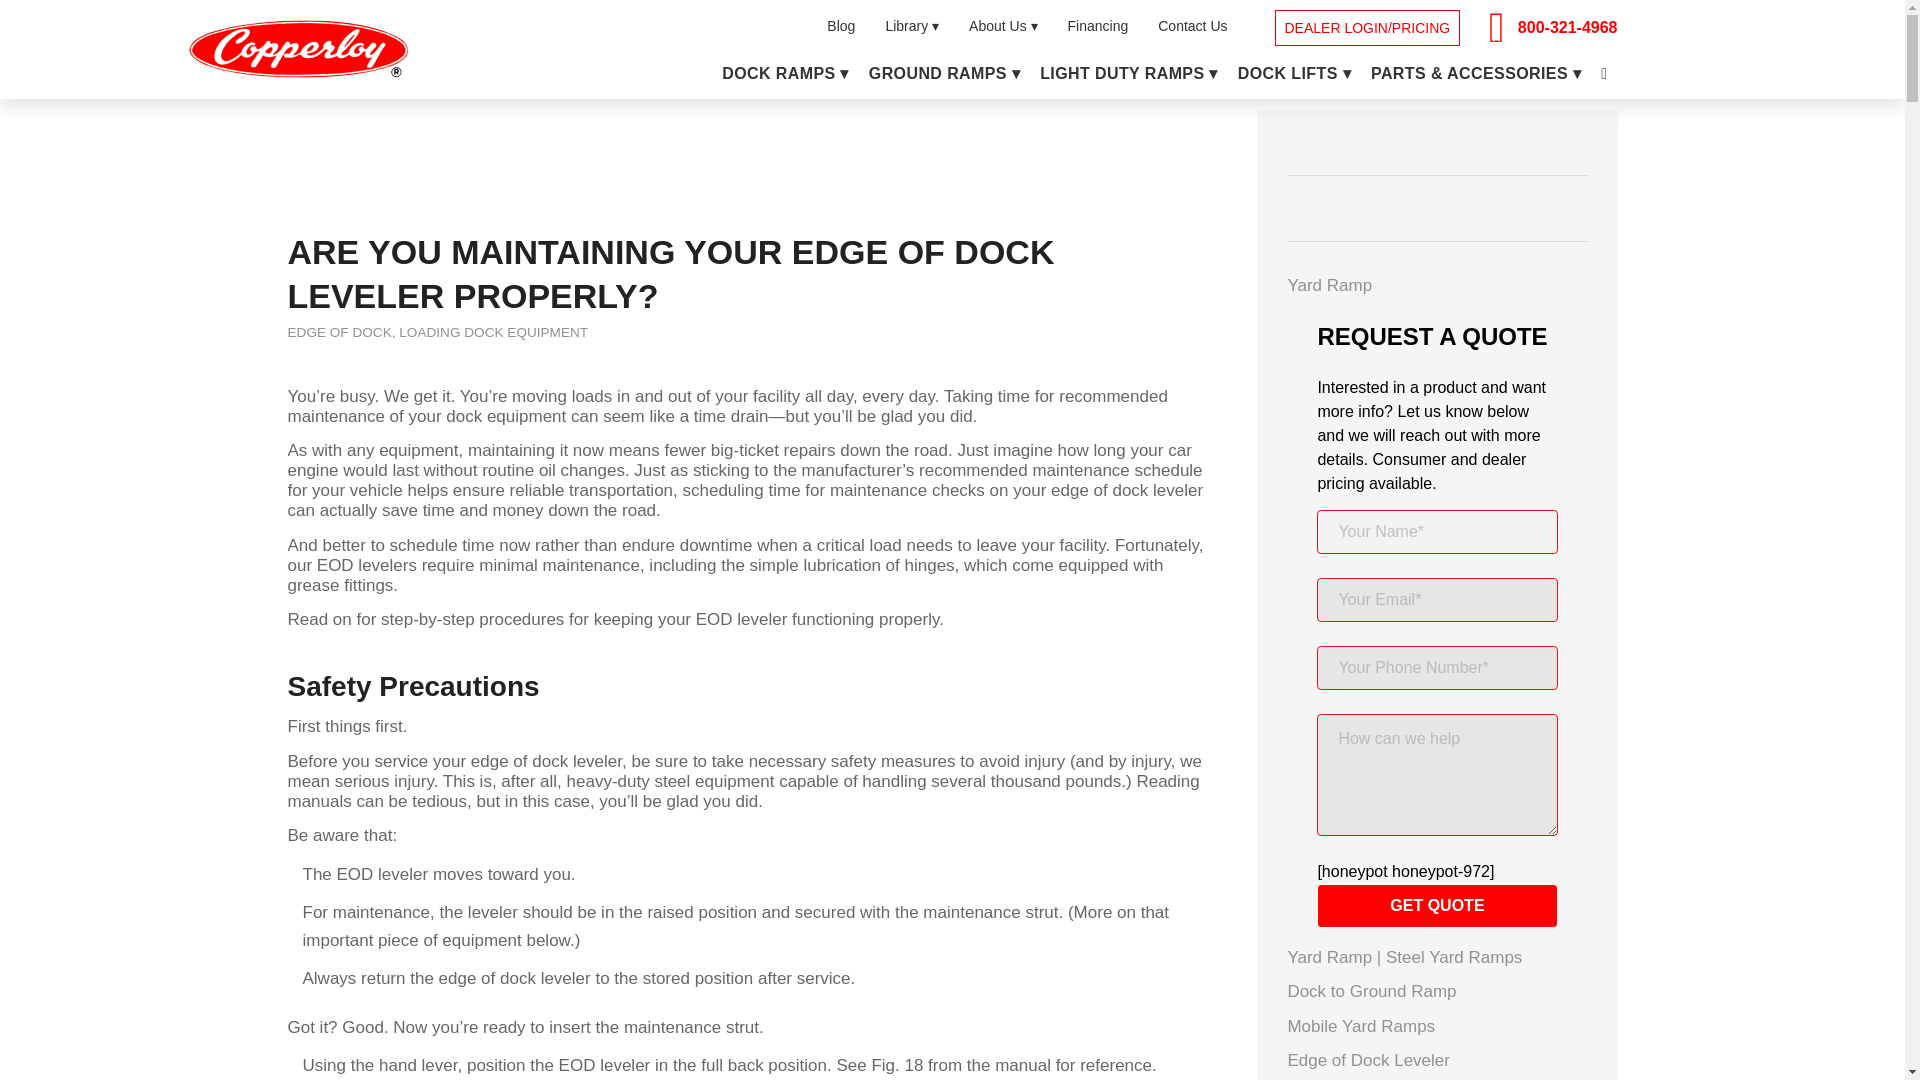  Describe the element at coordinates (1568, 27) in the screenshot. I see `800-321-4968` at that location.